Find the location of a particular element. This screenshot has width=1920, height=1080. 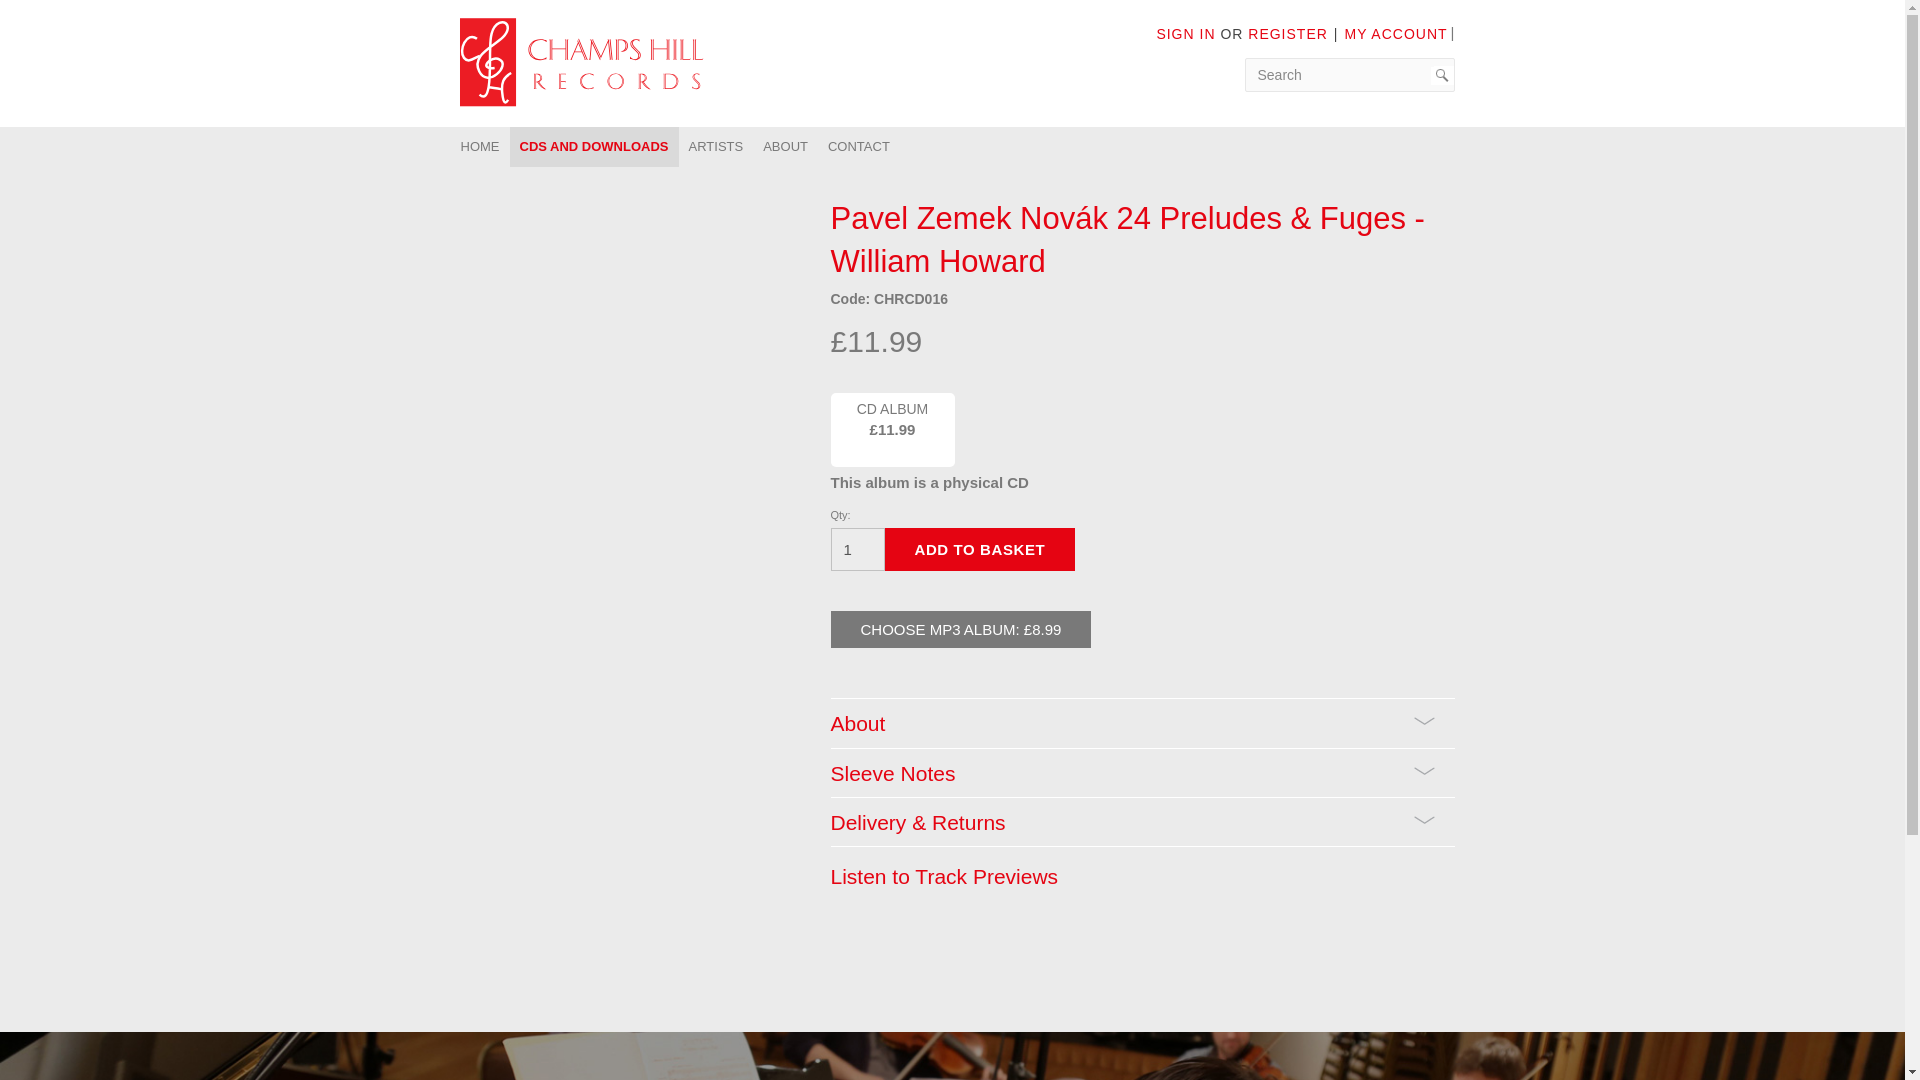

About is located at coordinates (1141, 722).